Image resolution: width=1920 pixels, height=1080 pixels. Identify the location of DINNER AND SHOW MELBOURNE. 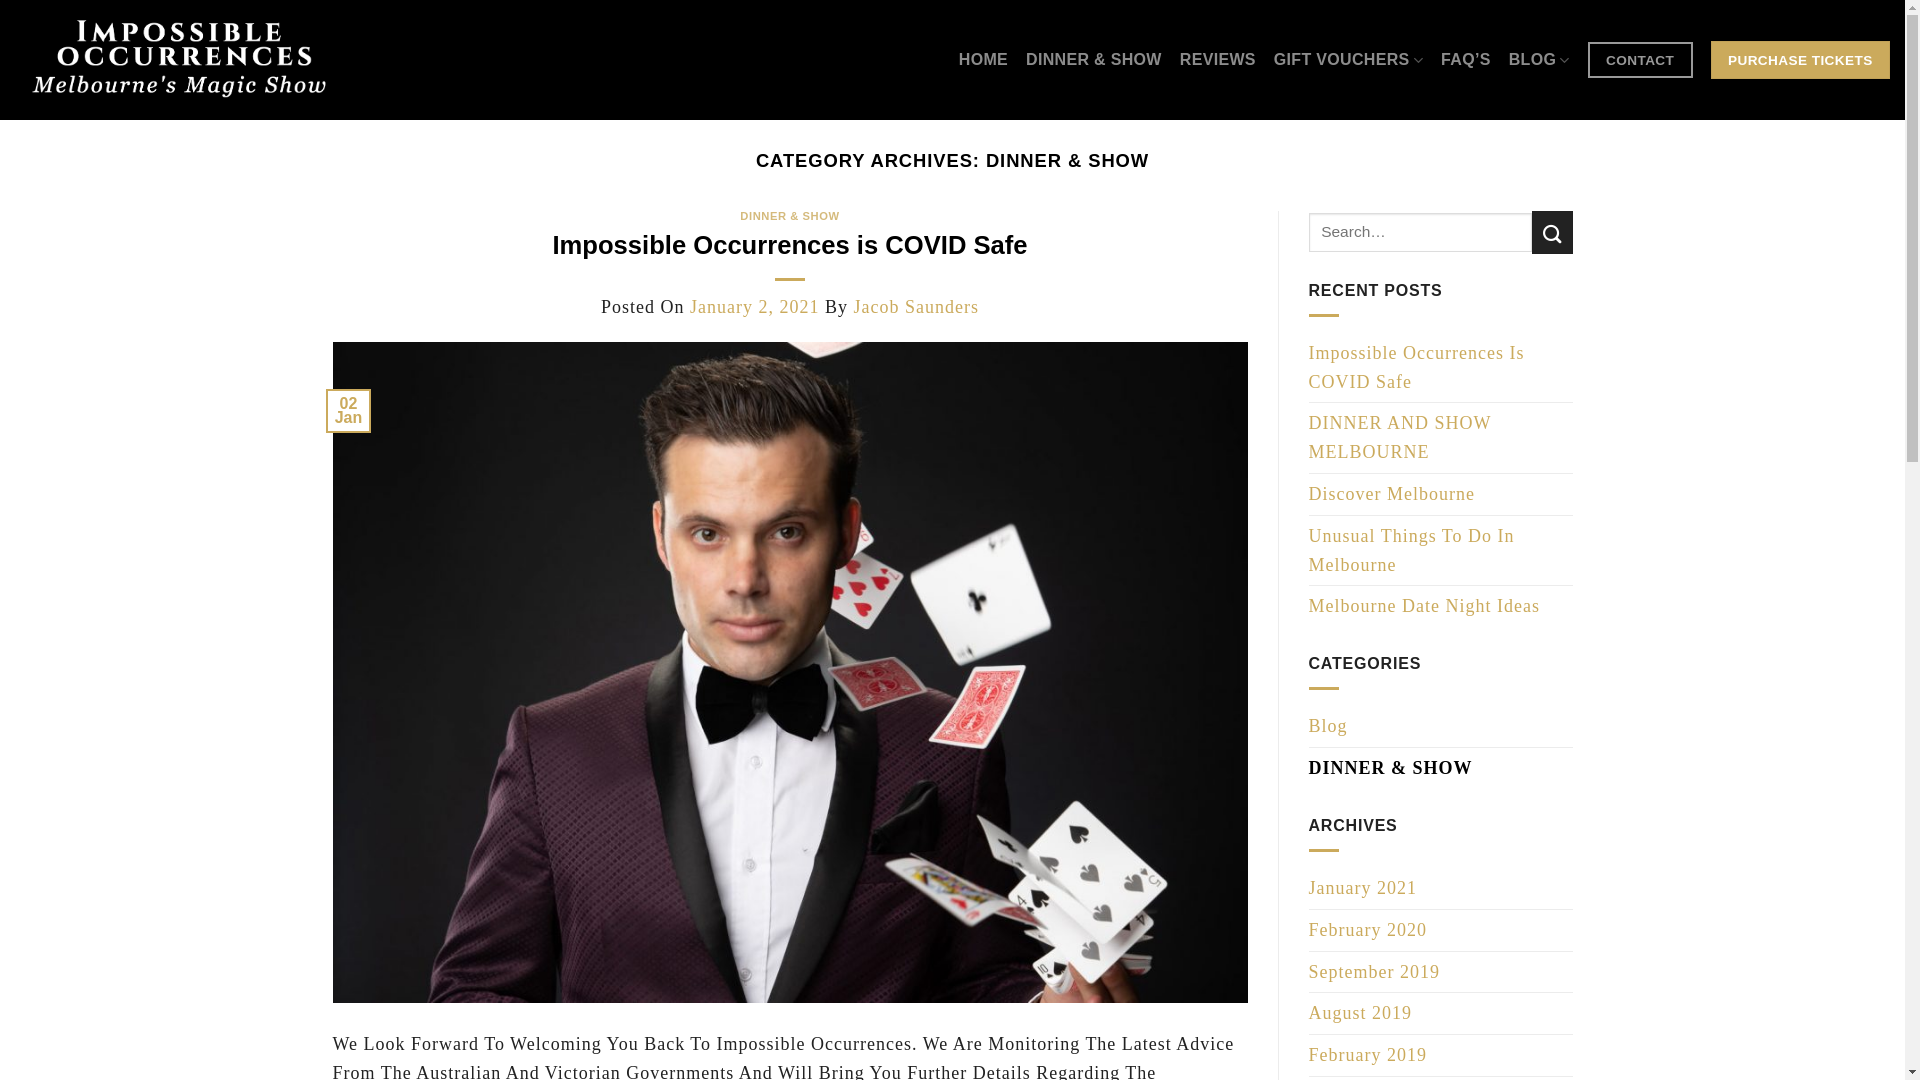
(1440, 438).